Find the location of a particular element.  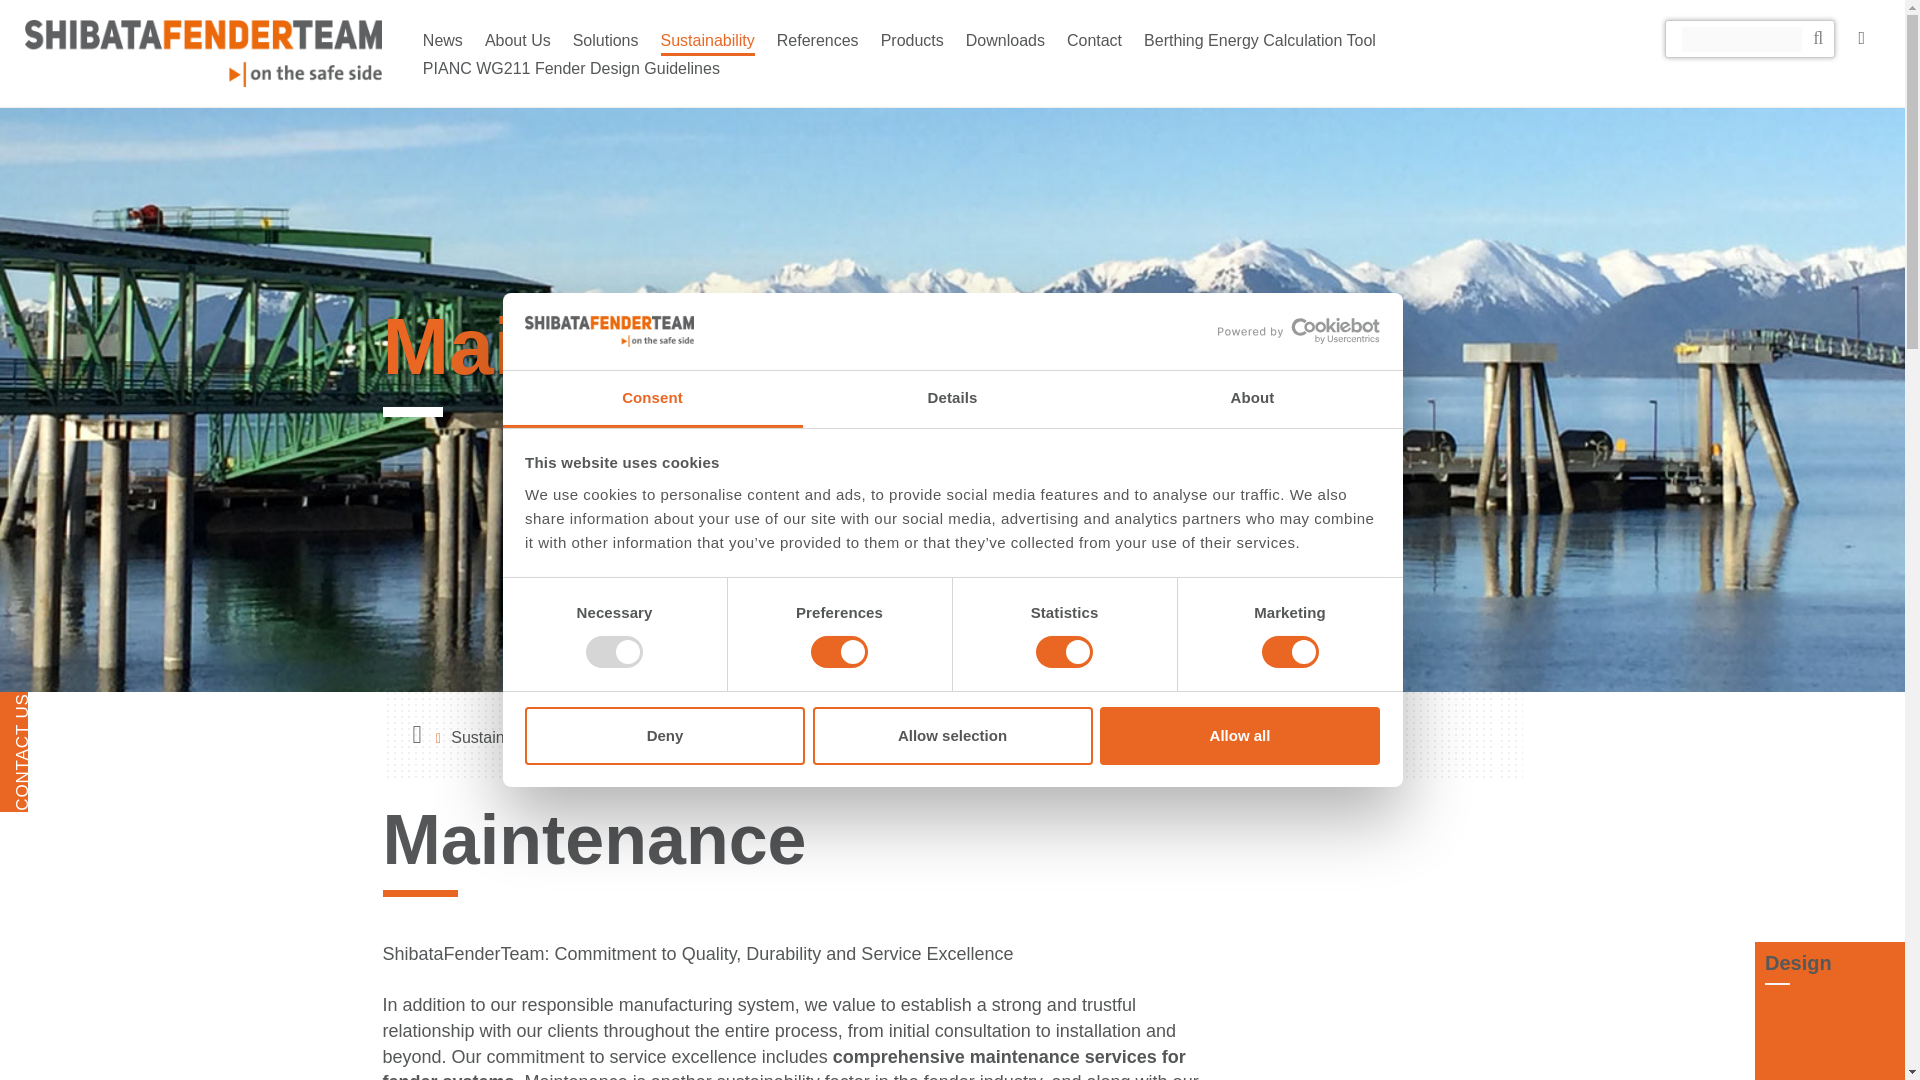

Deny is located at coordinates (664, 736).